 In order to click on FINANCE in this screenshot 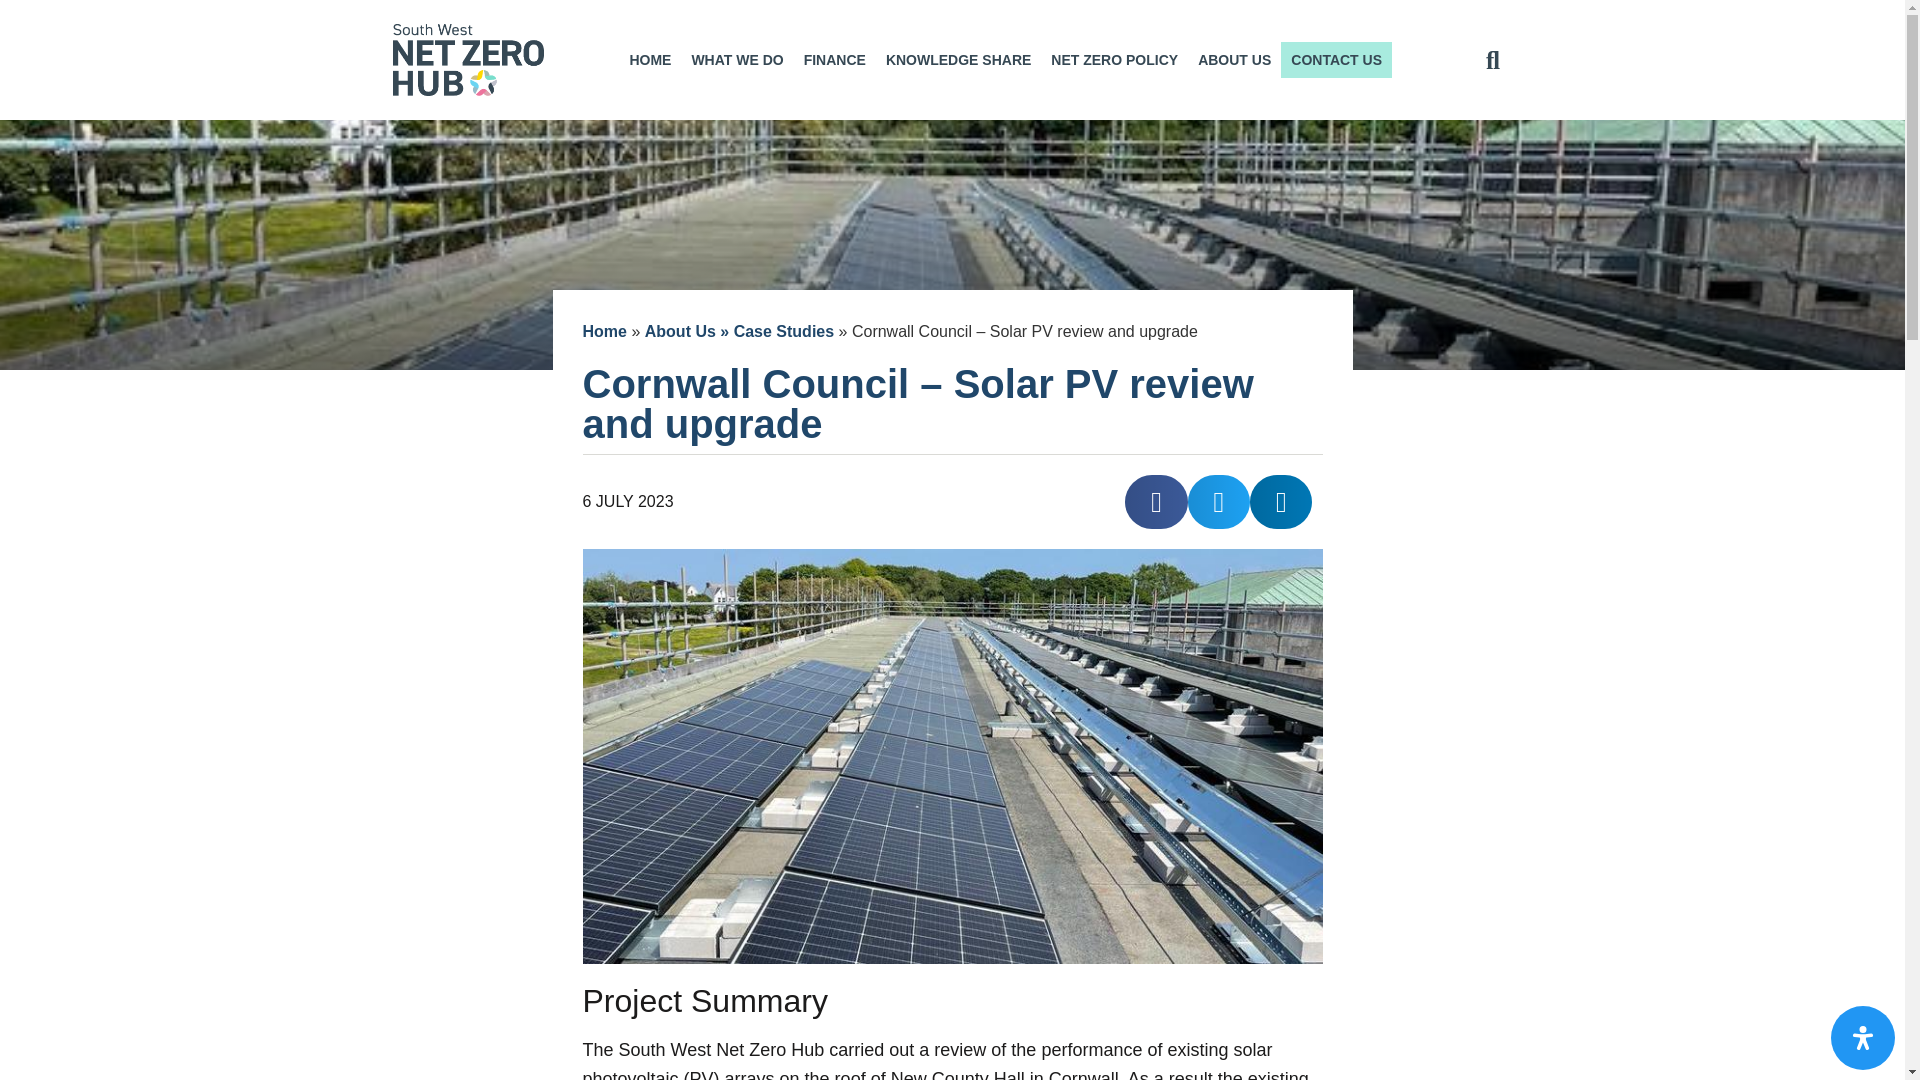, I will do `click(834, 60)`.